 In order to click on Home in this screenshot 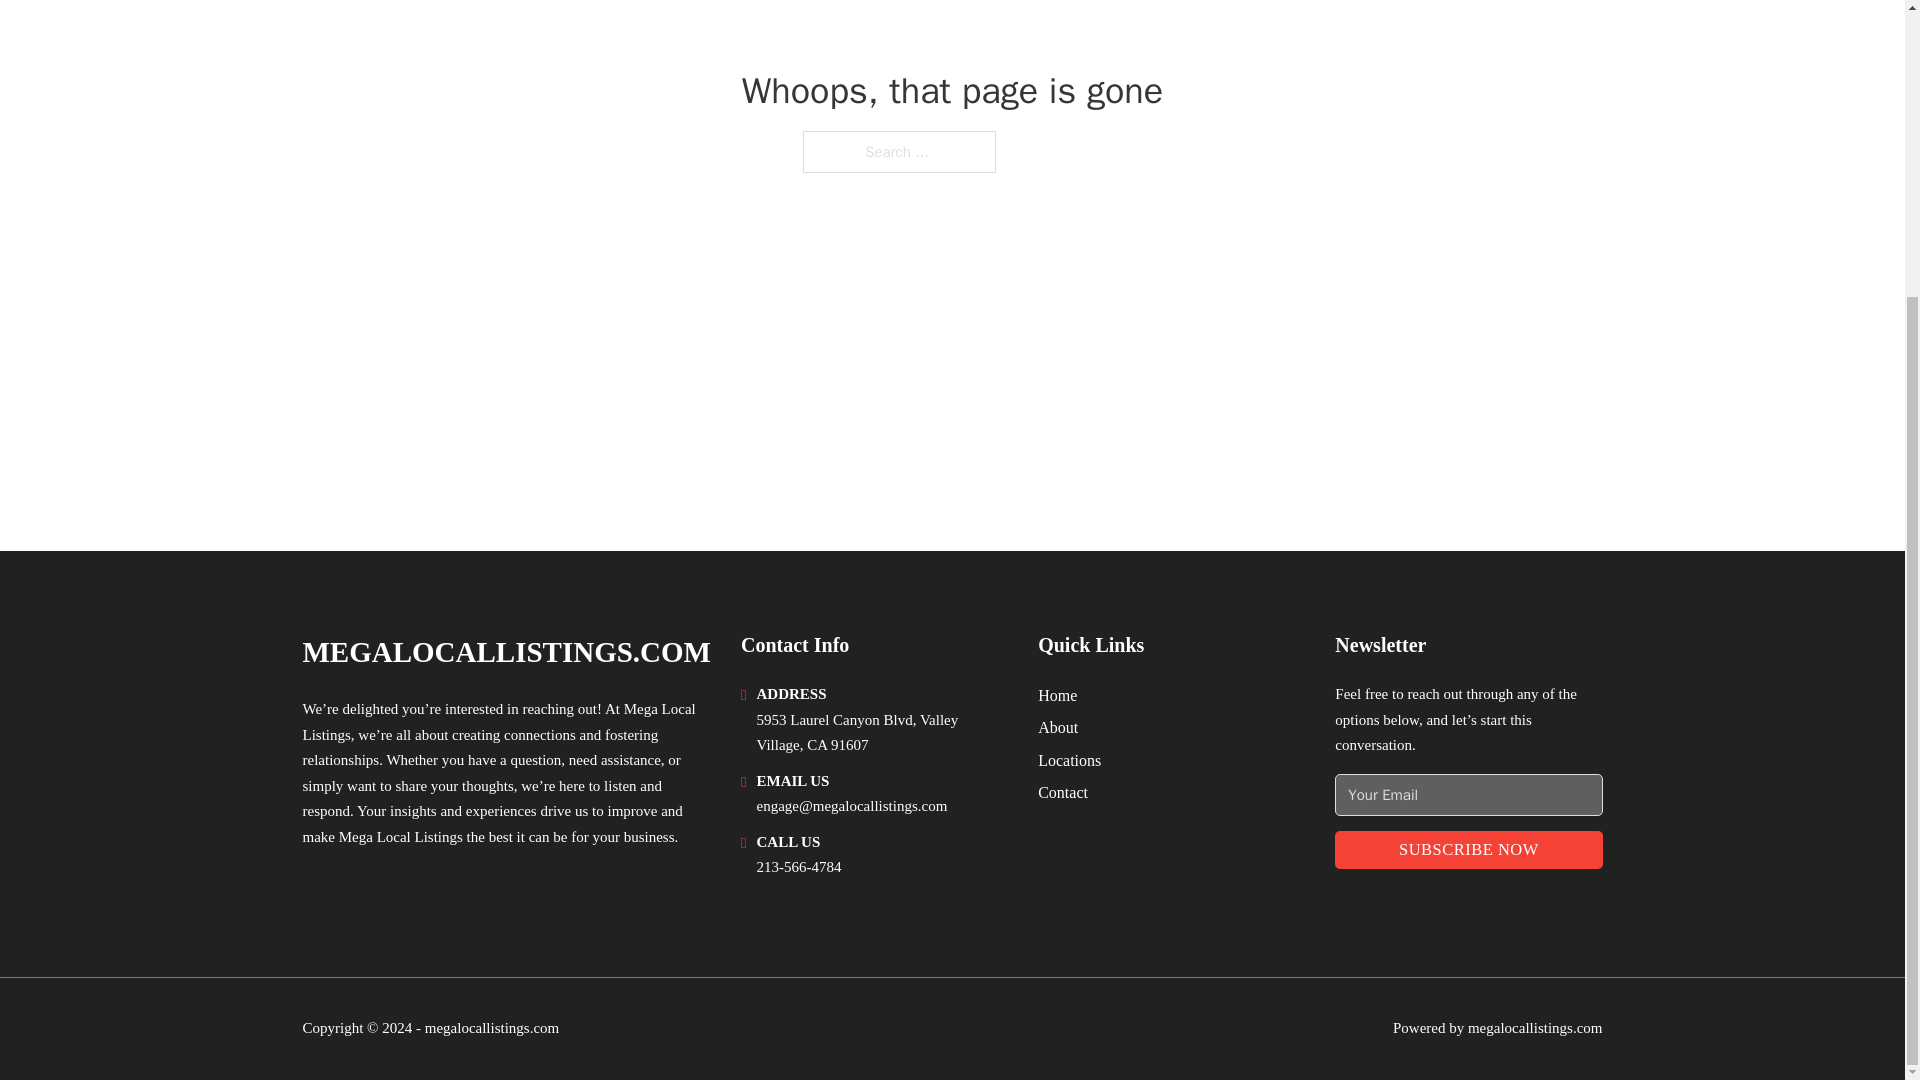, I will do `click(1058, 694)`.